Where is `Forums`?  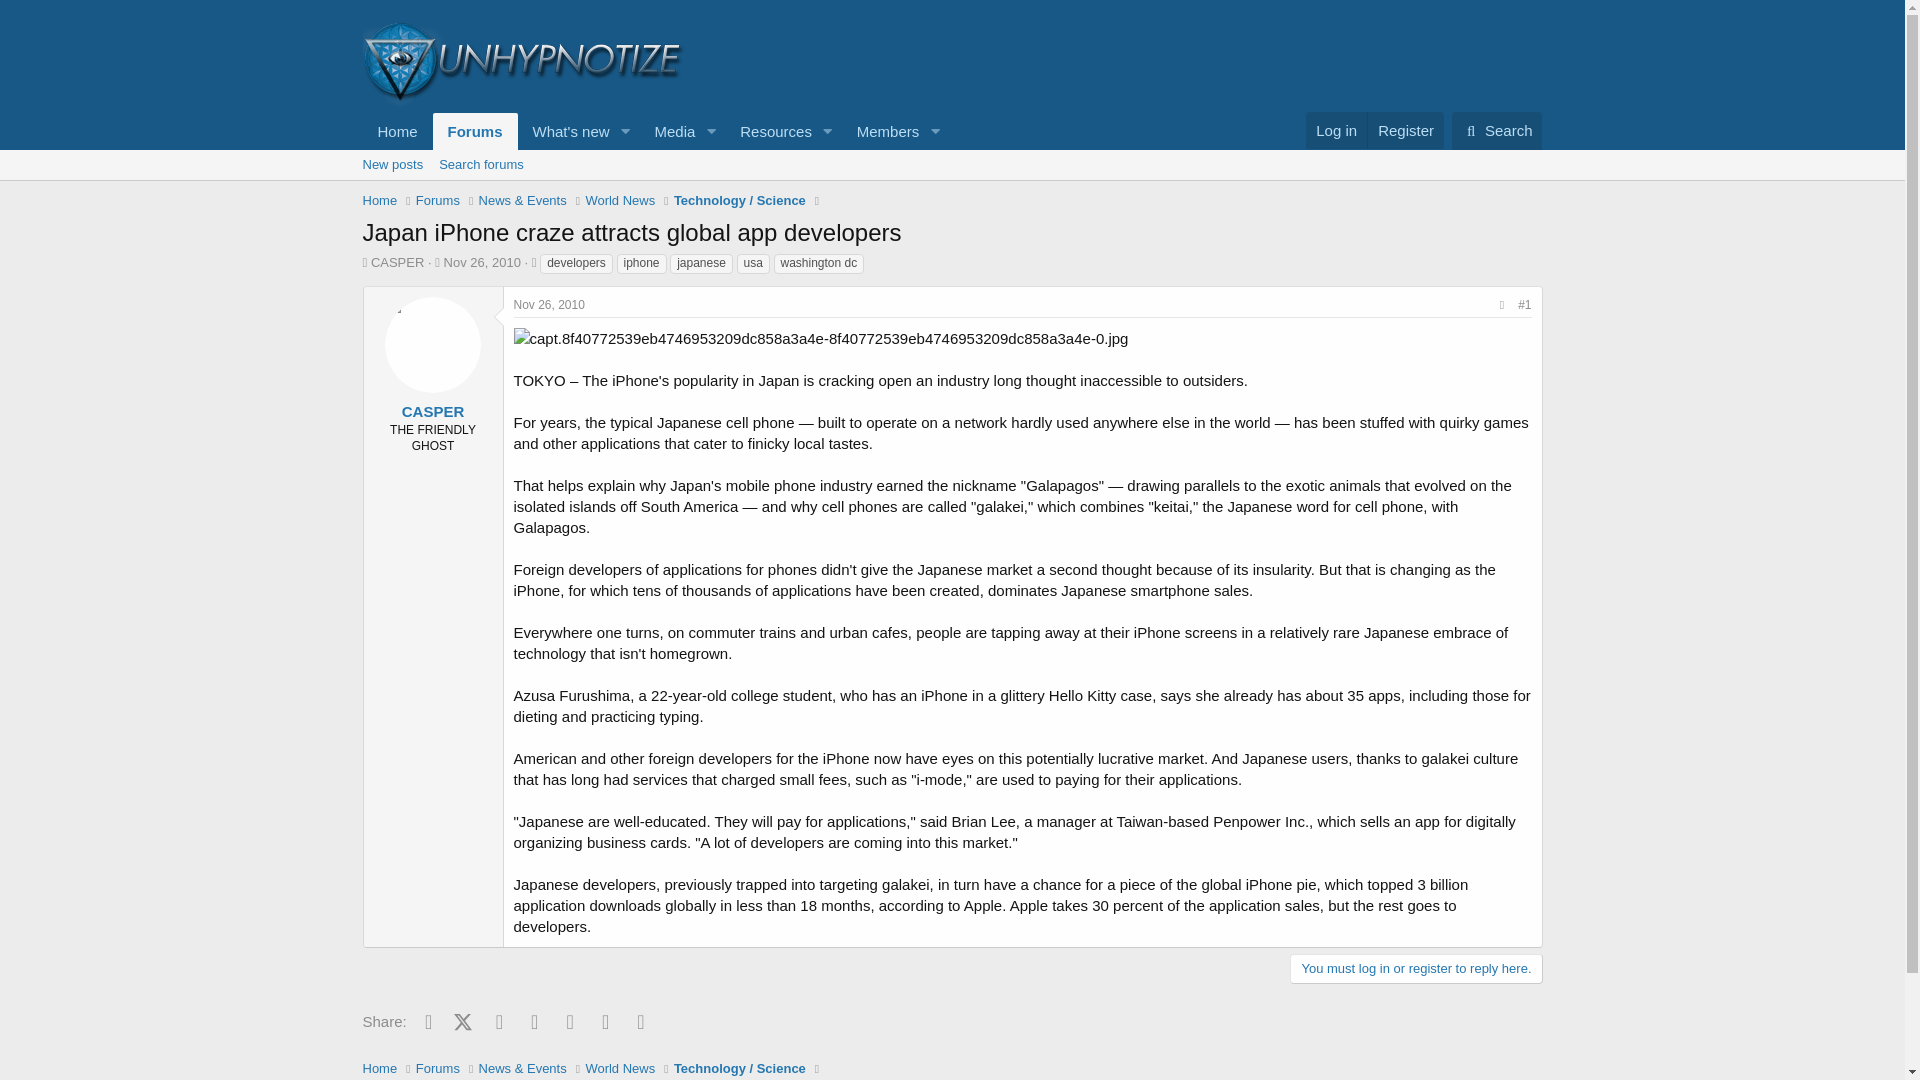
Forums is located at coordinates (1497, 131).